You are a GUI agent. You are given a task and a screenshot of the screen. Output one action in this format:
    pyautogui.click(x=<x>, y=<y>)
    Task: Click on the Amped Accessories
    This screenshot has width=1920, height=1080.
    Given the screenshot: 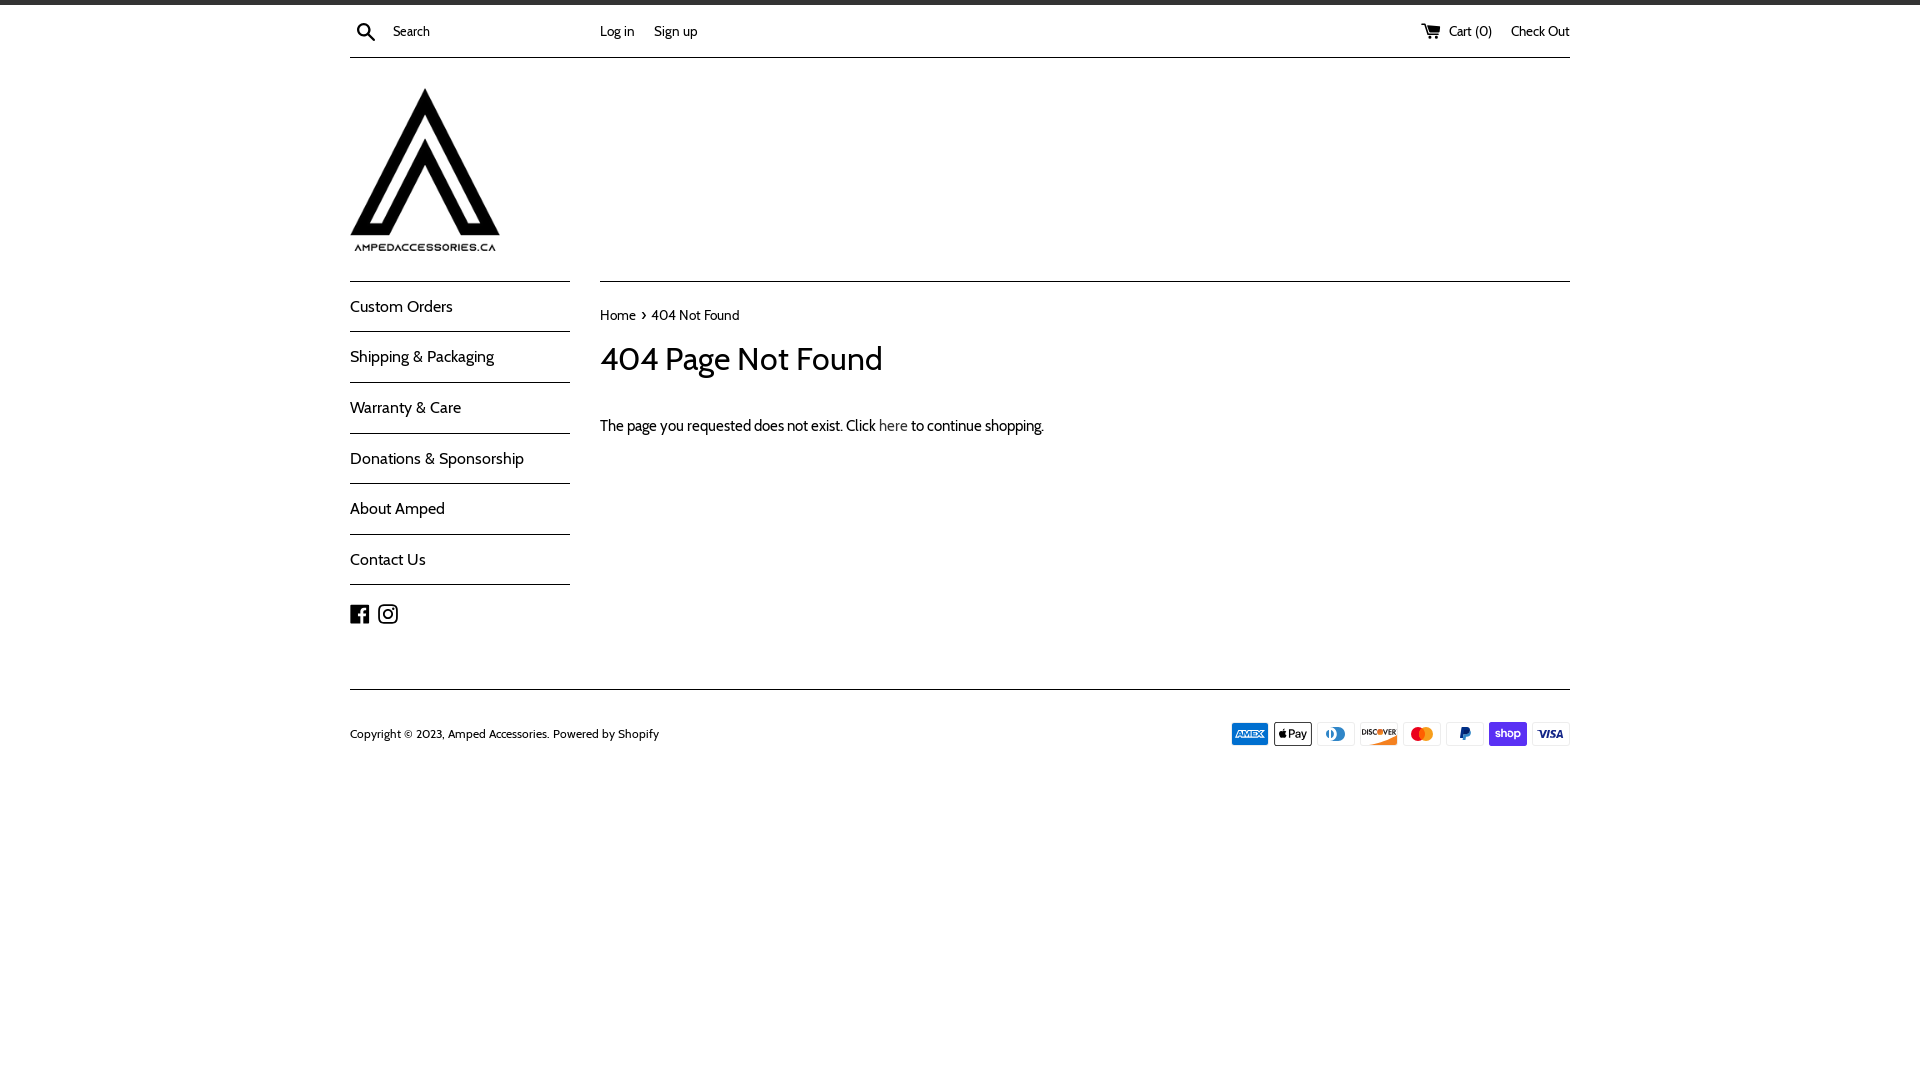 What is the action you would take?
    pyautogui.click(x=498, y=734)
    